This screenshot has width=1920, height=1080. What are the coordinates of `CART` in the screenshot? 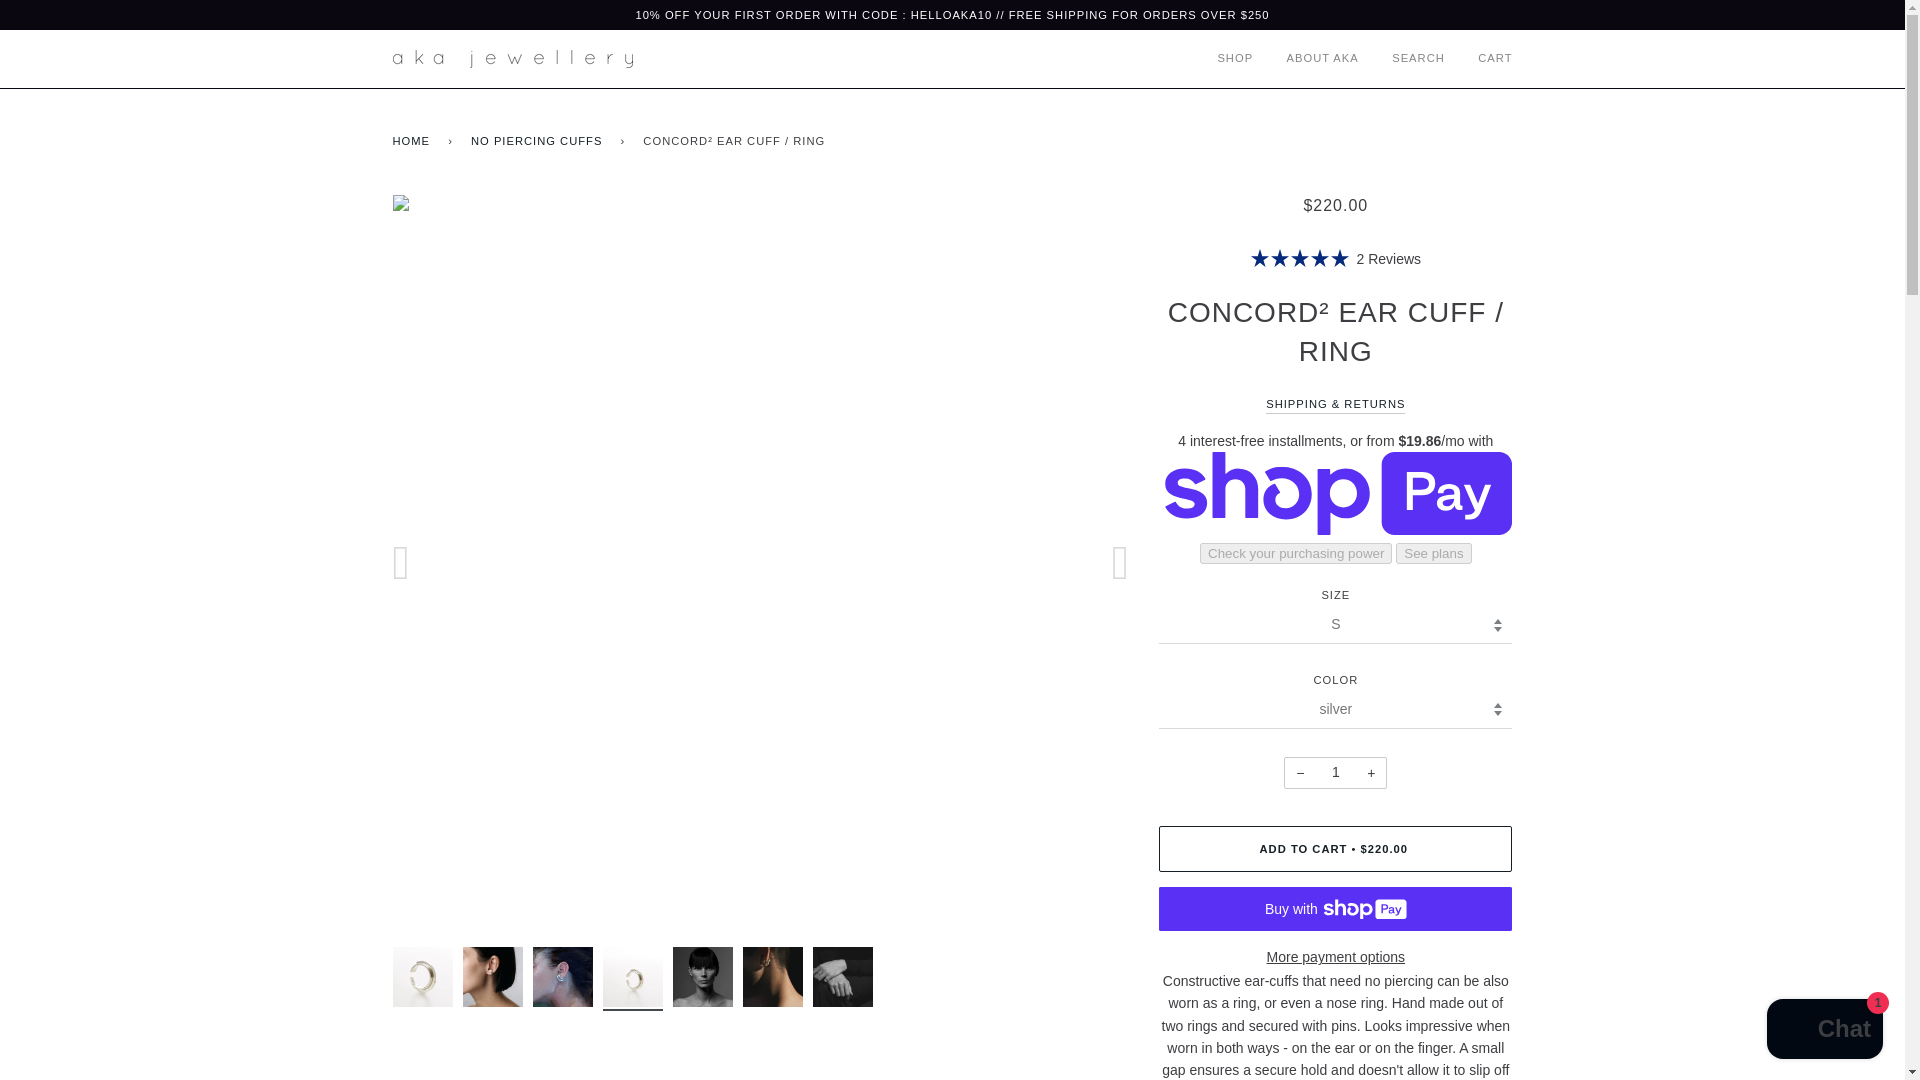 It's located at (1480, 58).